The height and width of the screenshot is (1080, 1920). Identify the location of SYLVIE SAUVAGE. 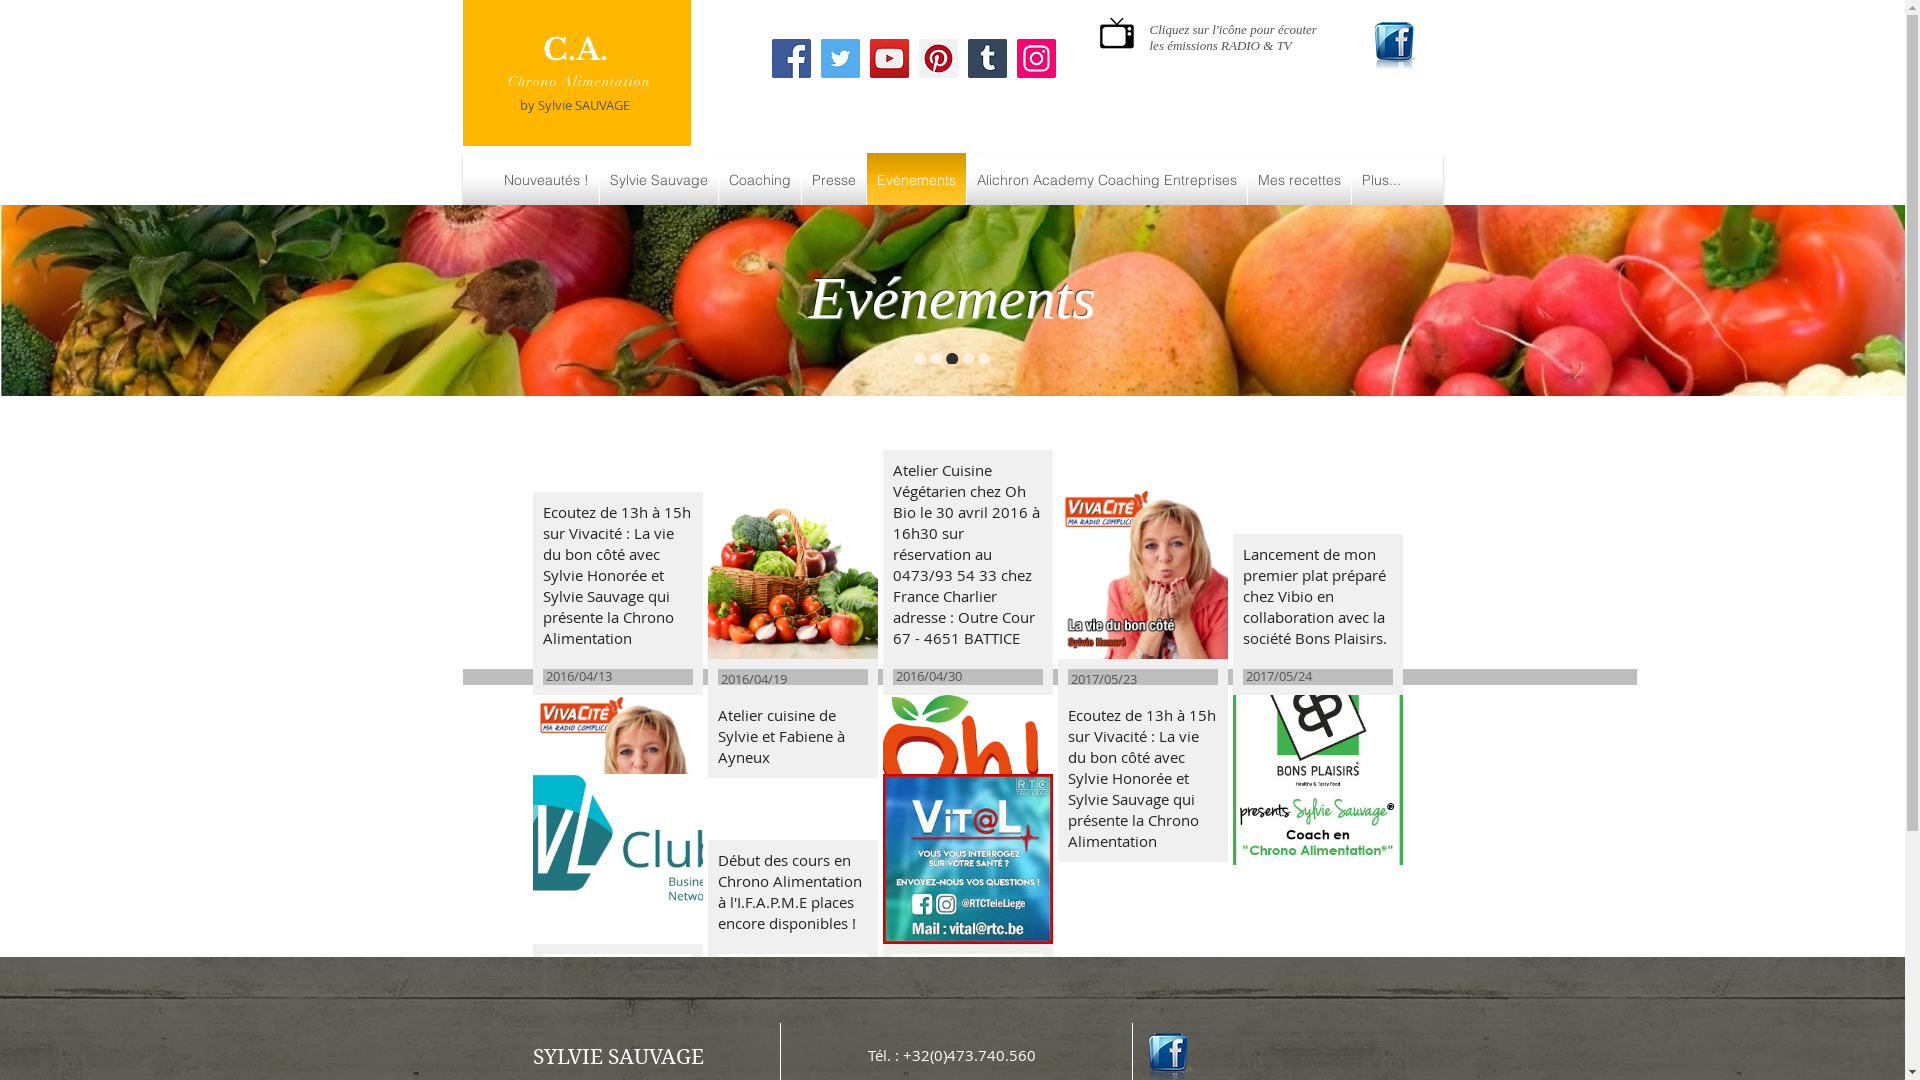
(618, 1057).